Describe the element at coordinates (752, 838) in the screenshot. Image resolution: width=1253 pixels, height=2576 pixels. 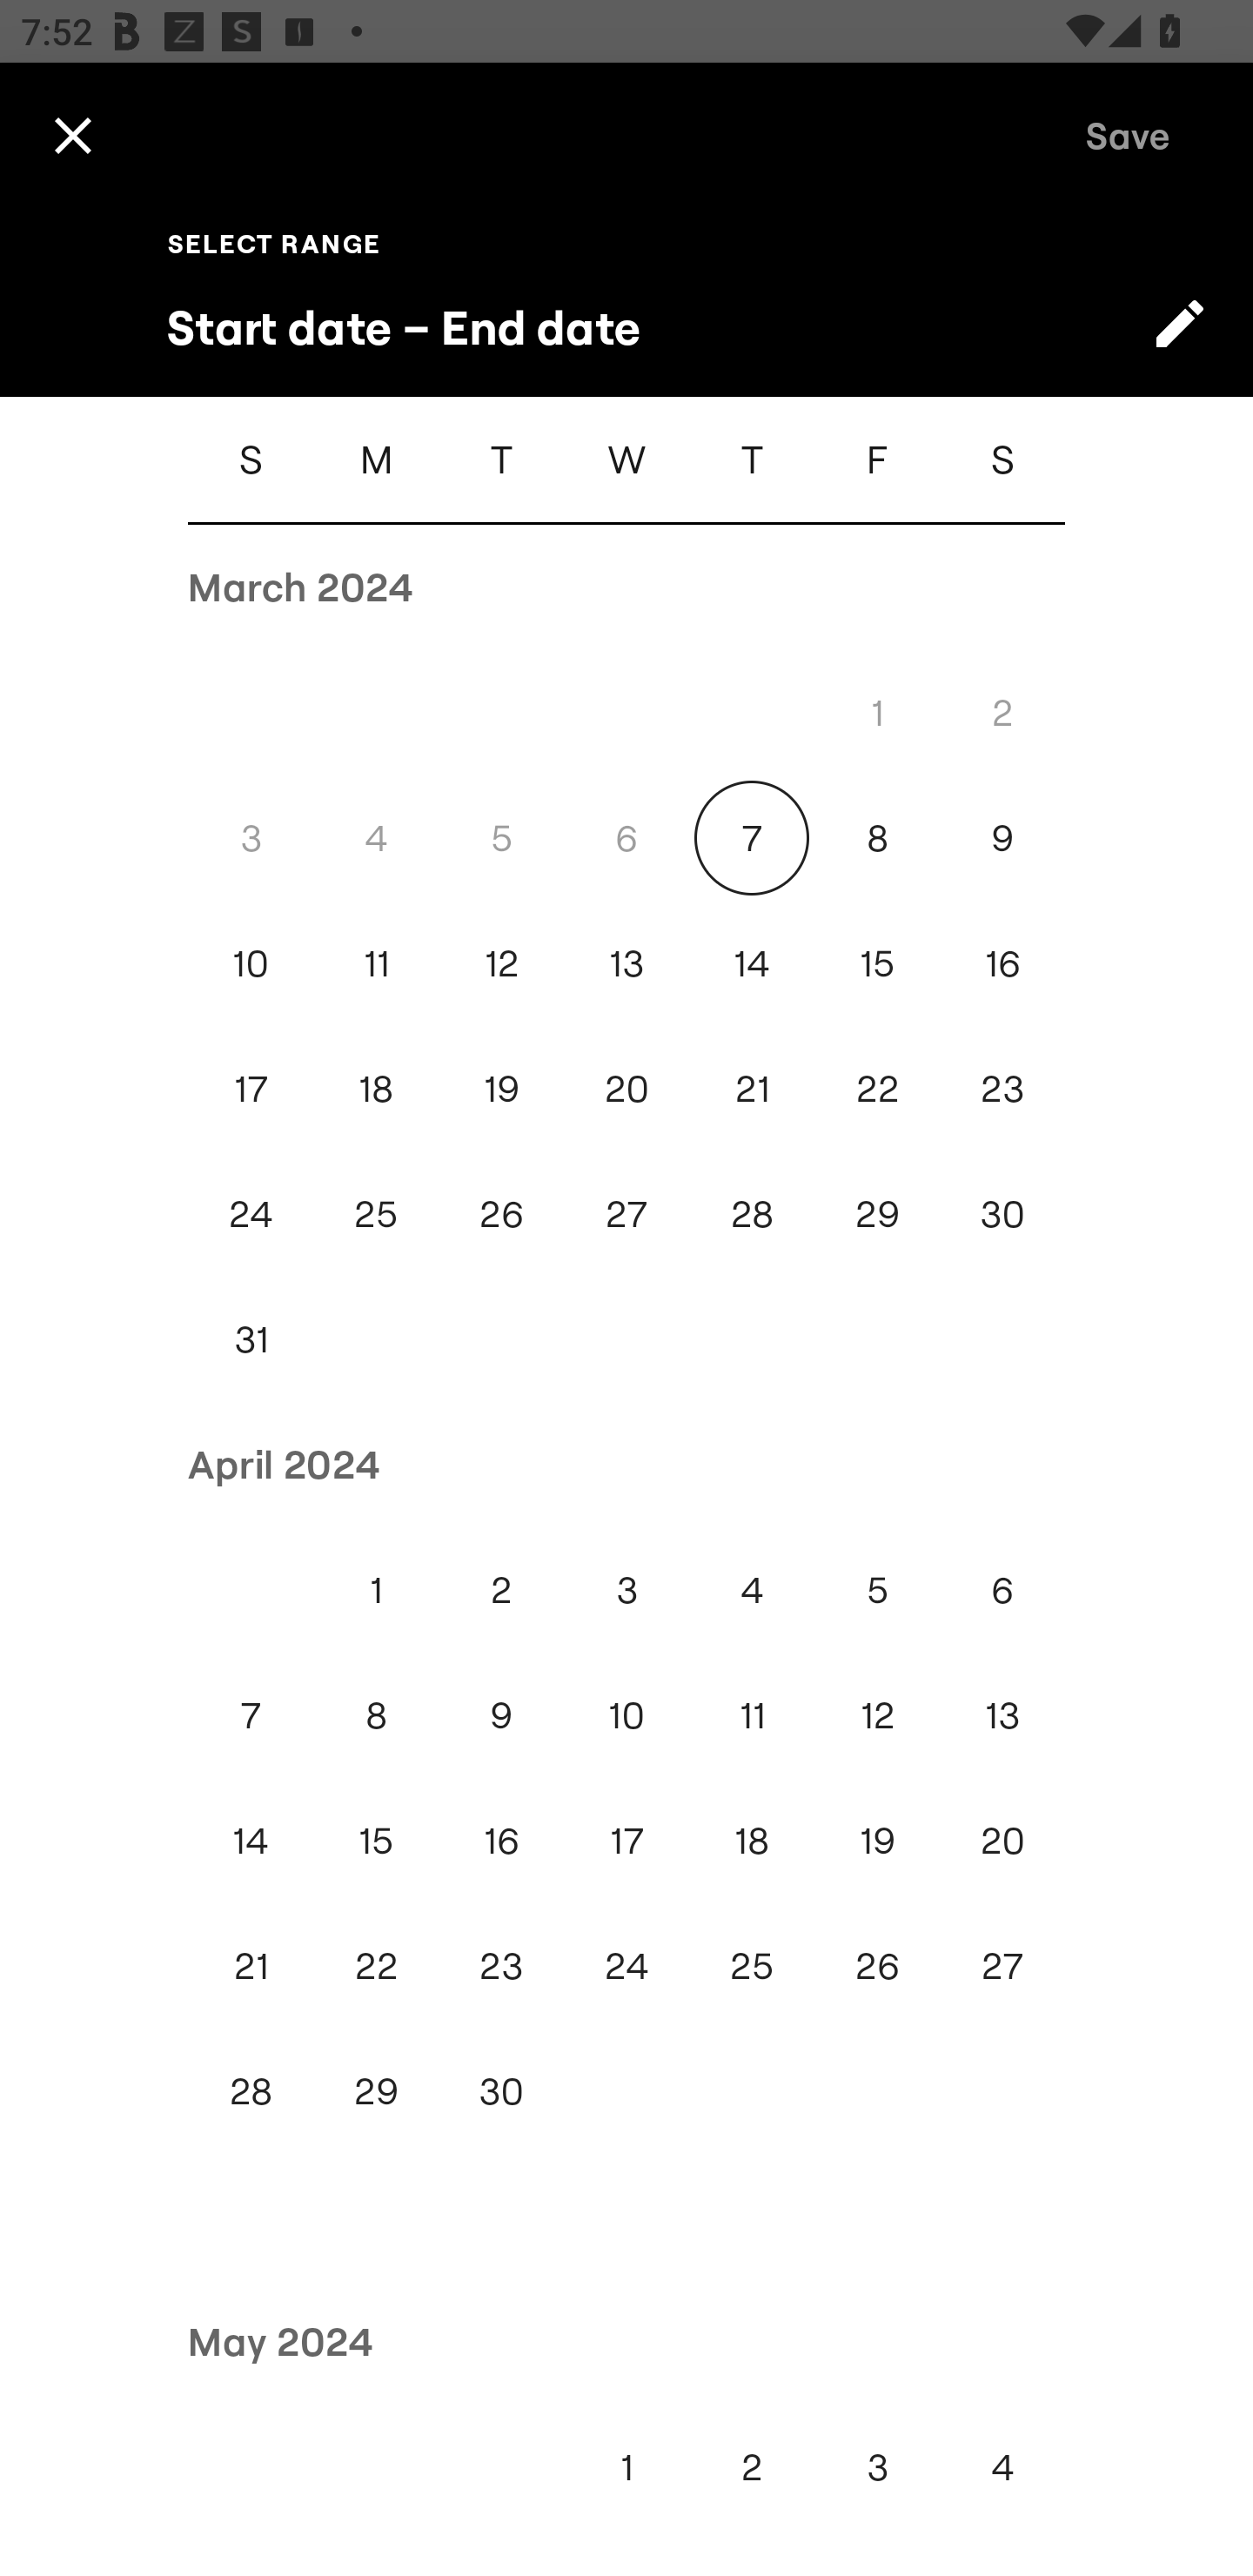
I see `7 Thu, Mar 7` at that location.